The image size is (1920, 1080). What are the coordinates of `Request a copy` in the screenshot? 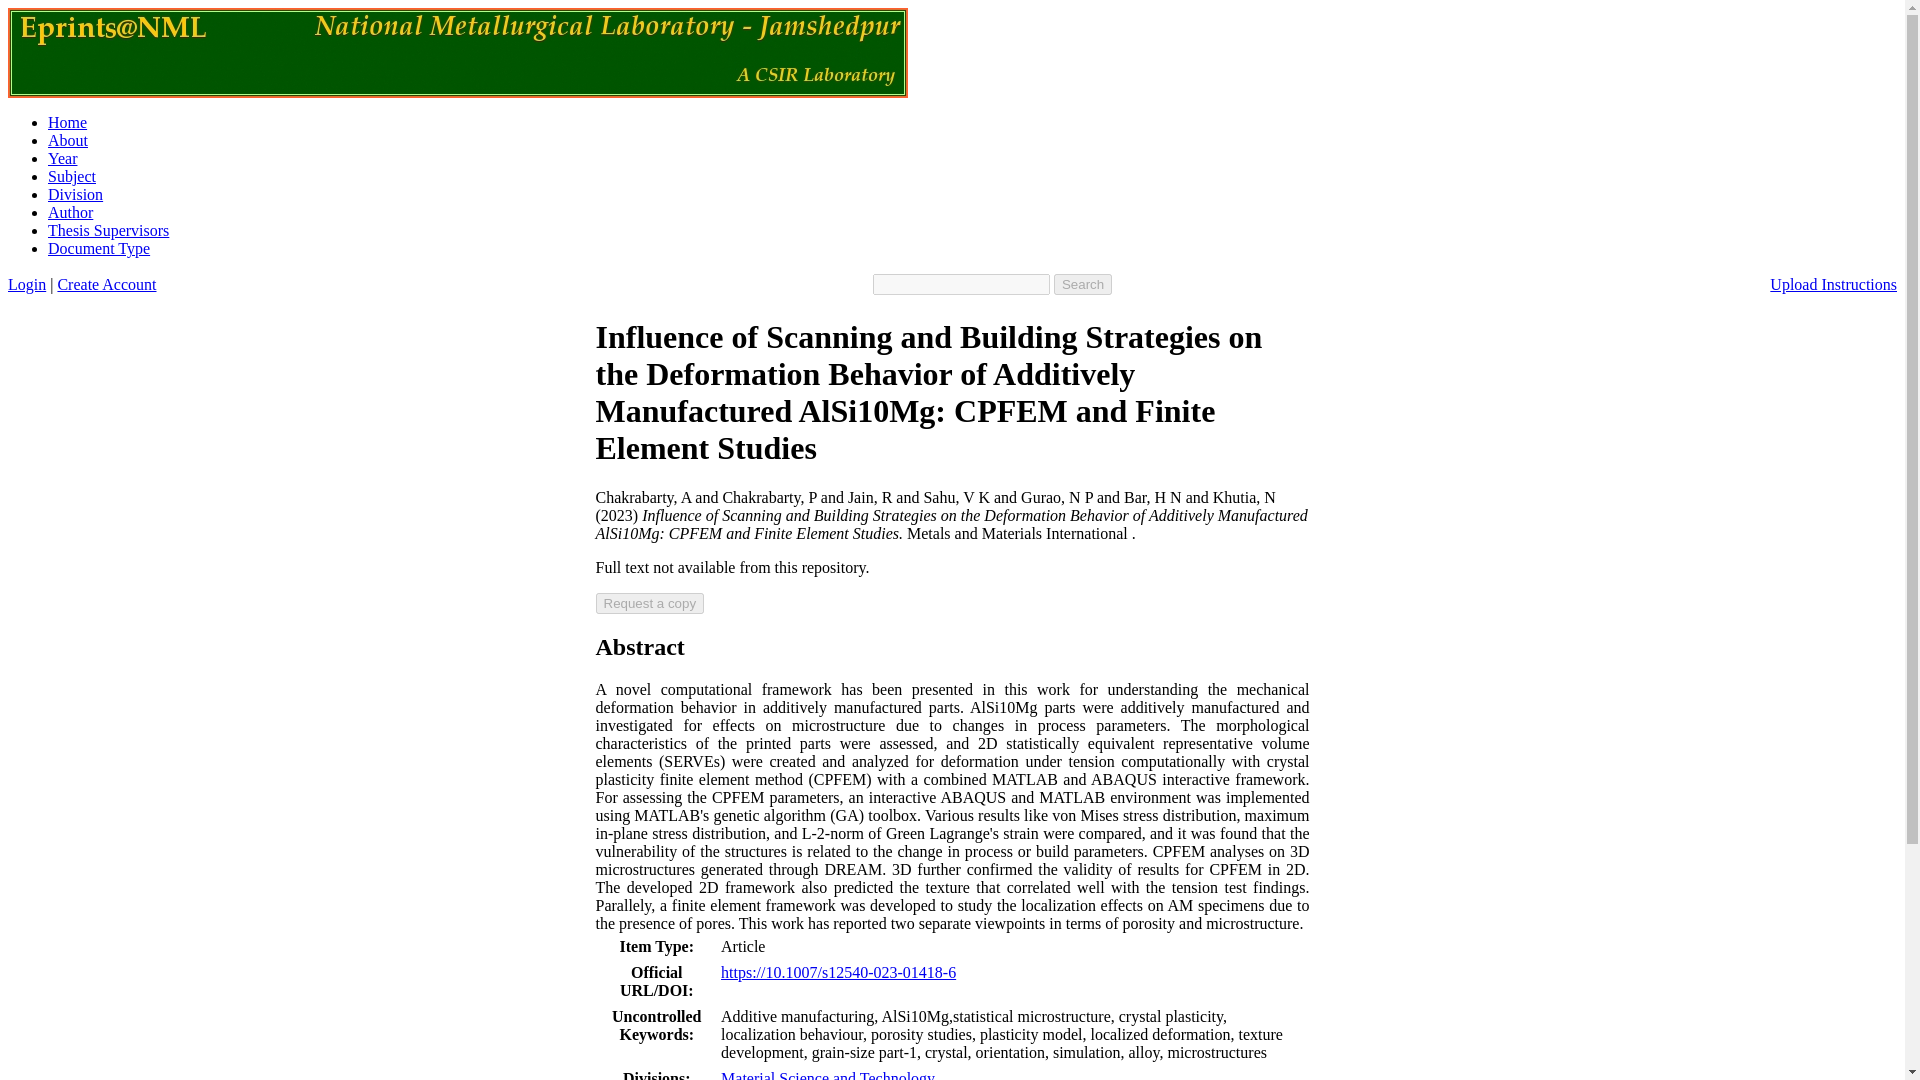 It's located at (650, 603).